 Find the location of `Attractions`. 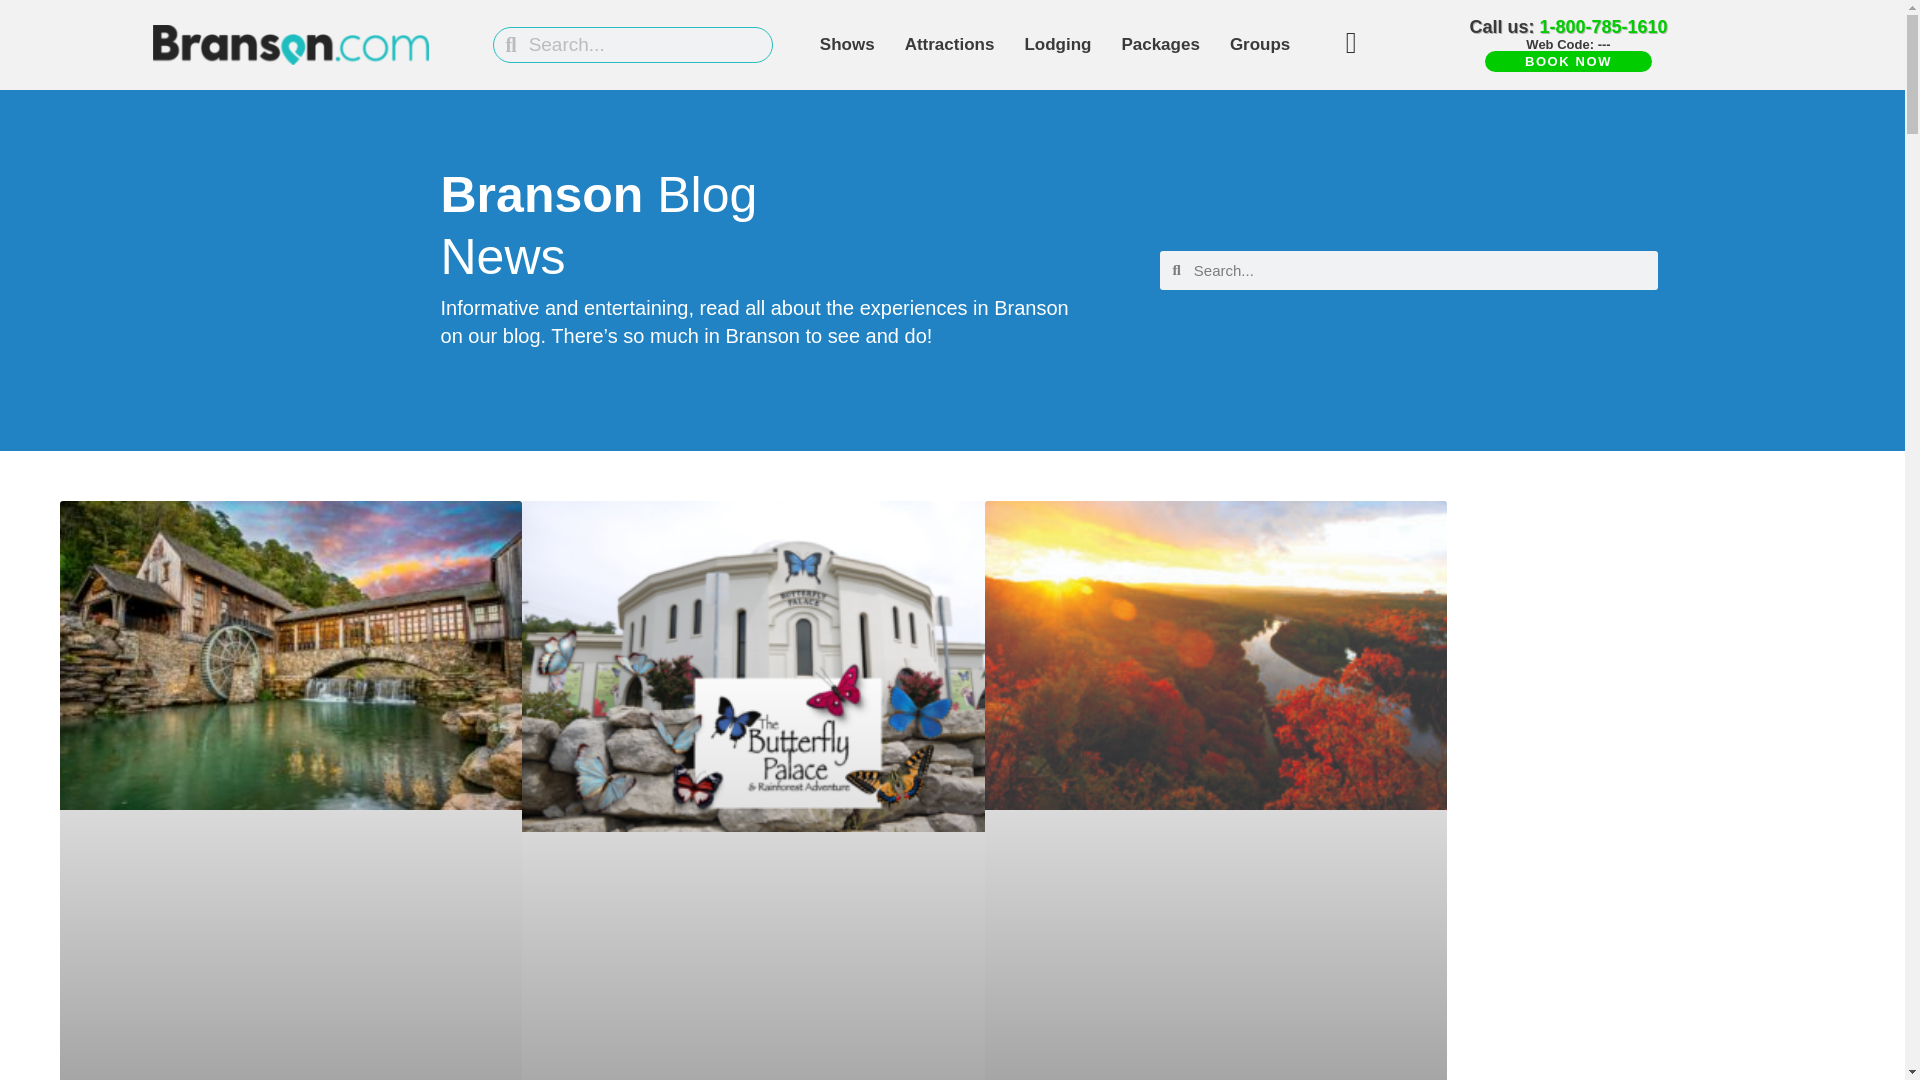

Attractions is located at coordinates (950, 44).